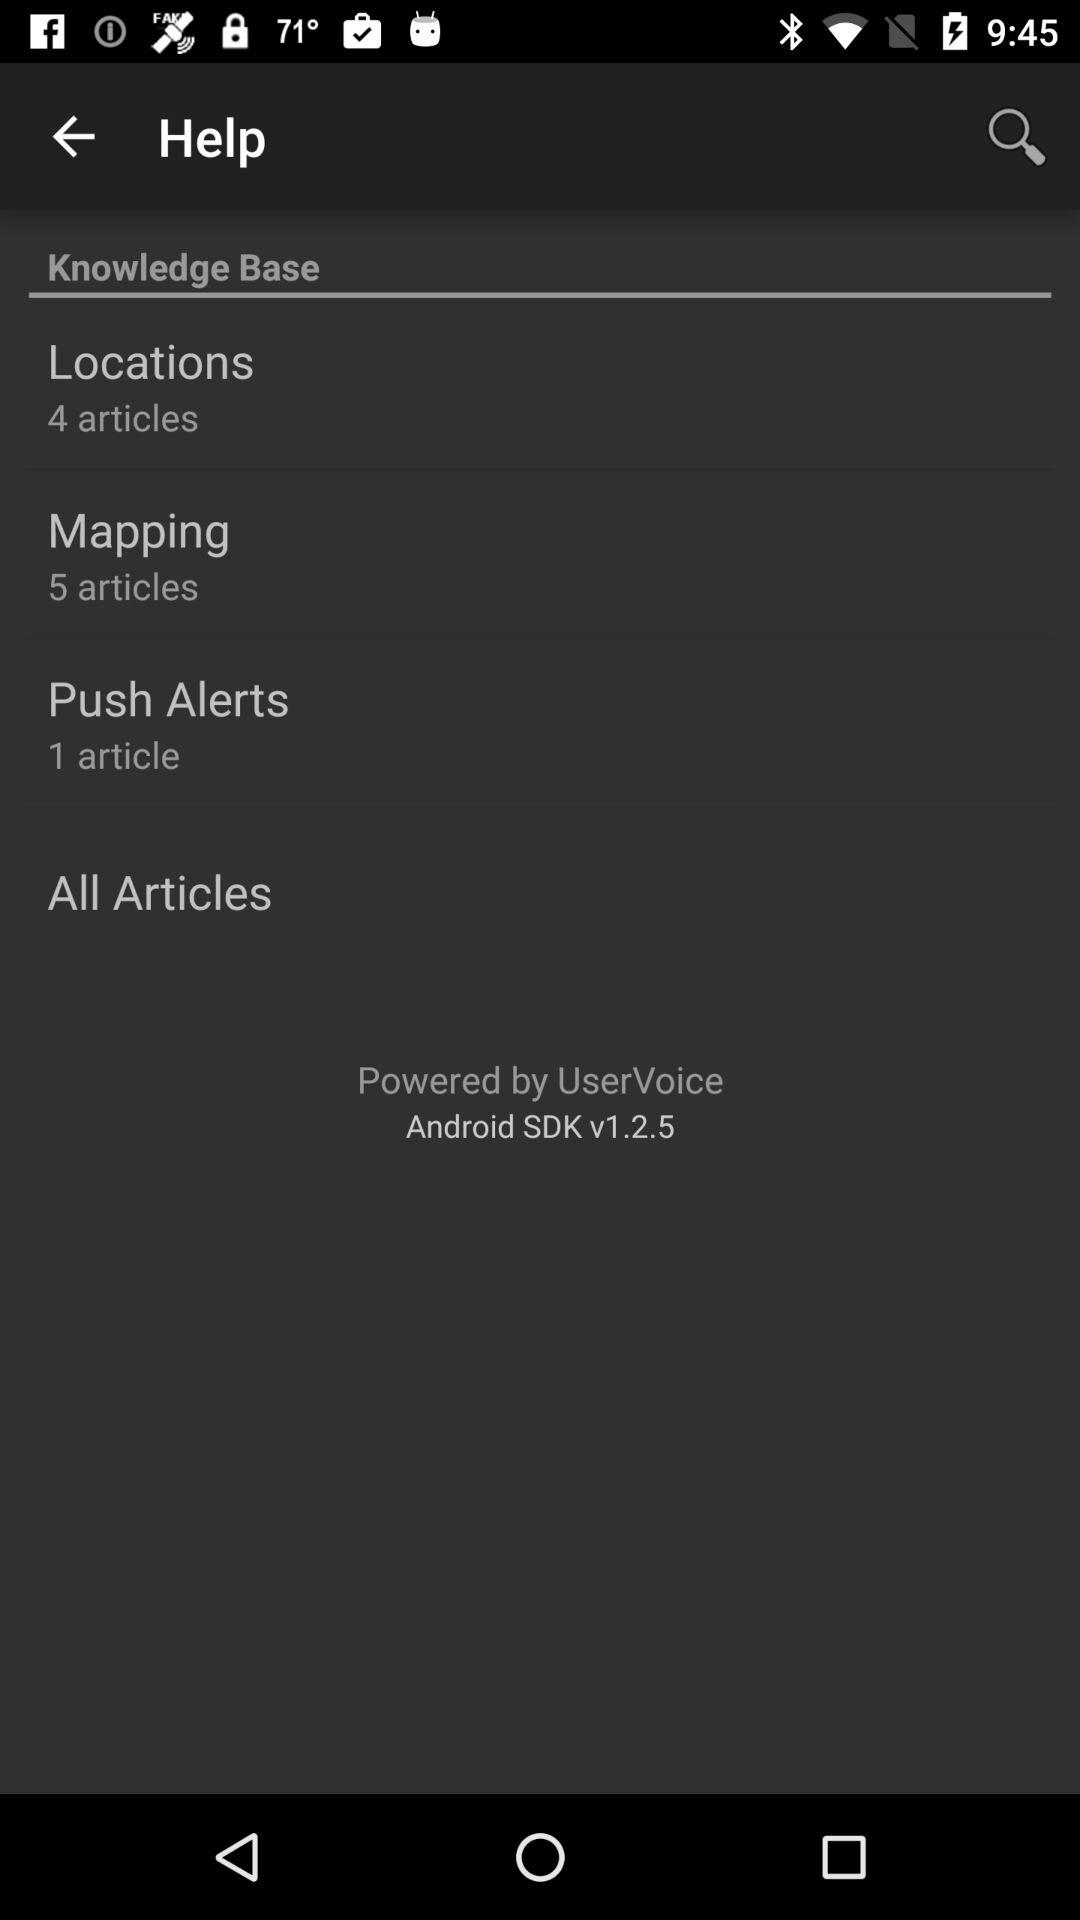 This screenshot has height=1920, width=1080. What do you see at coordinates (73, 136) in the screenshot?
I see `press the icon above knowledge base item` at bounding box center [73, 136].